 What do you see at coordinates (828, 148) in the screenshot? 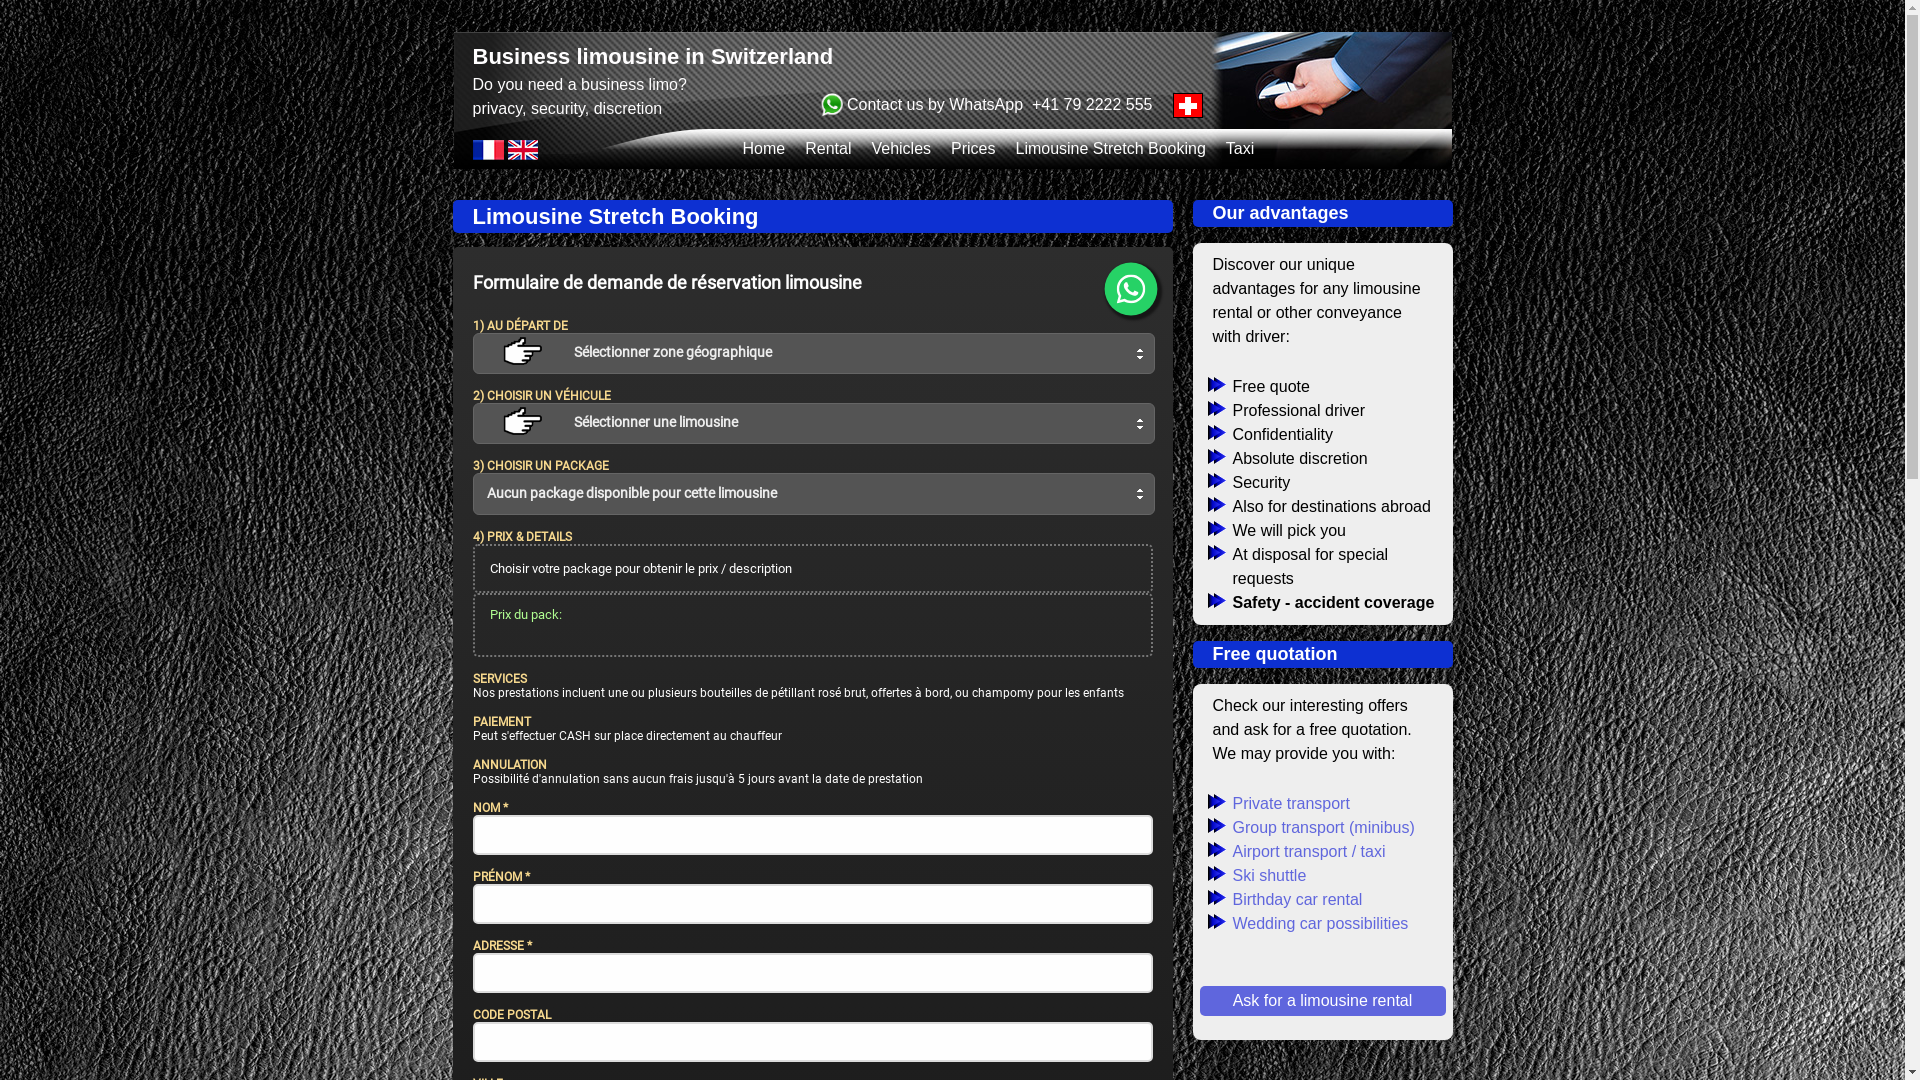
I see `Rental` at bounding box center [828, 148].